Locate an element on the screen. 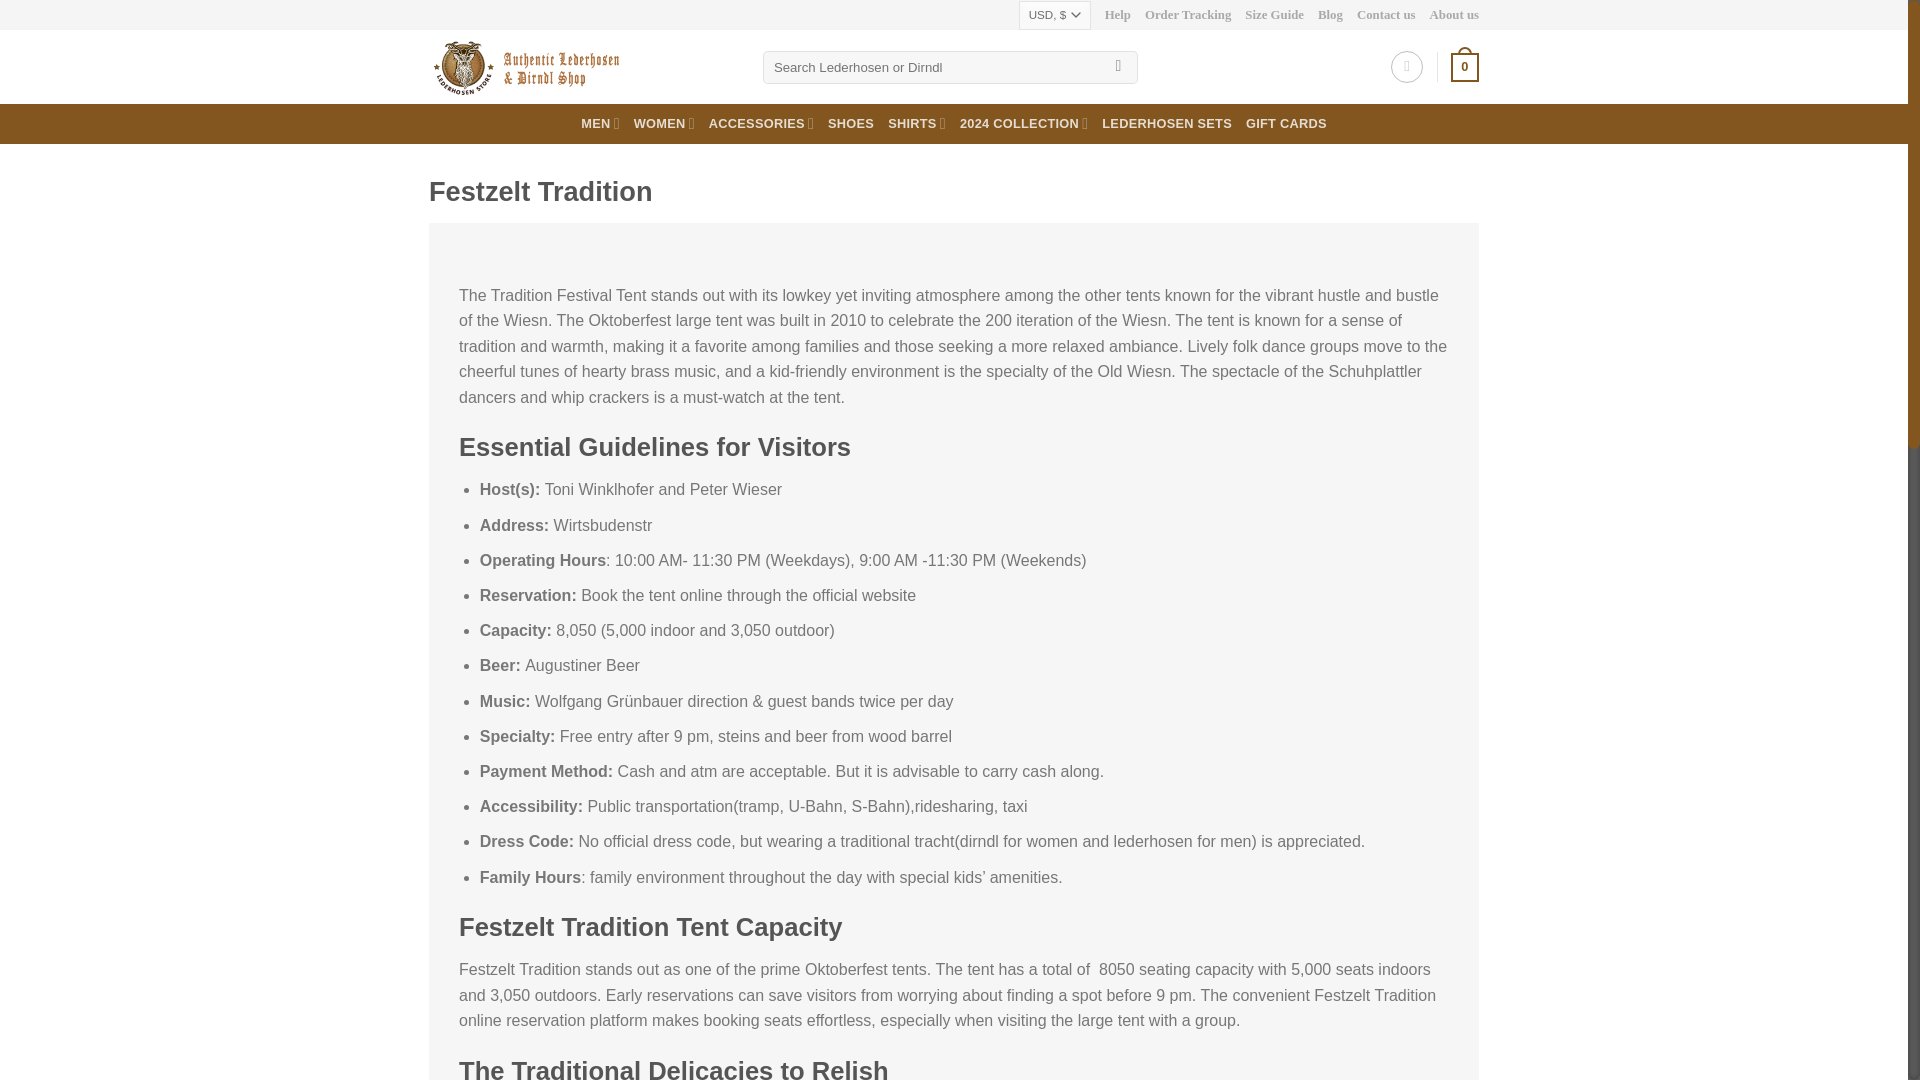  Size Guide is located at coordinates (1274, 15).